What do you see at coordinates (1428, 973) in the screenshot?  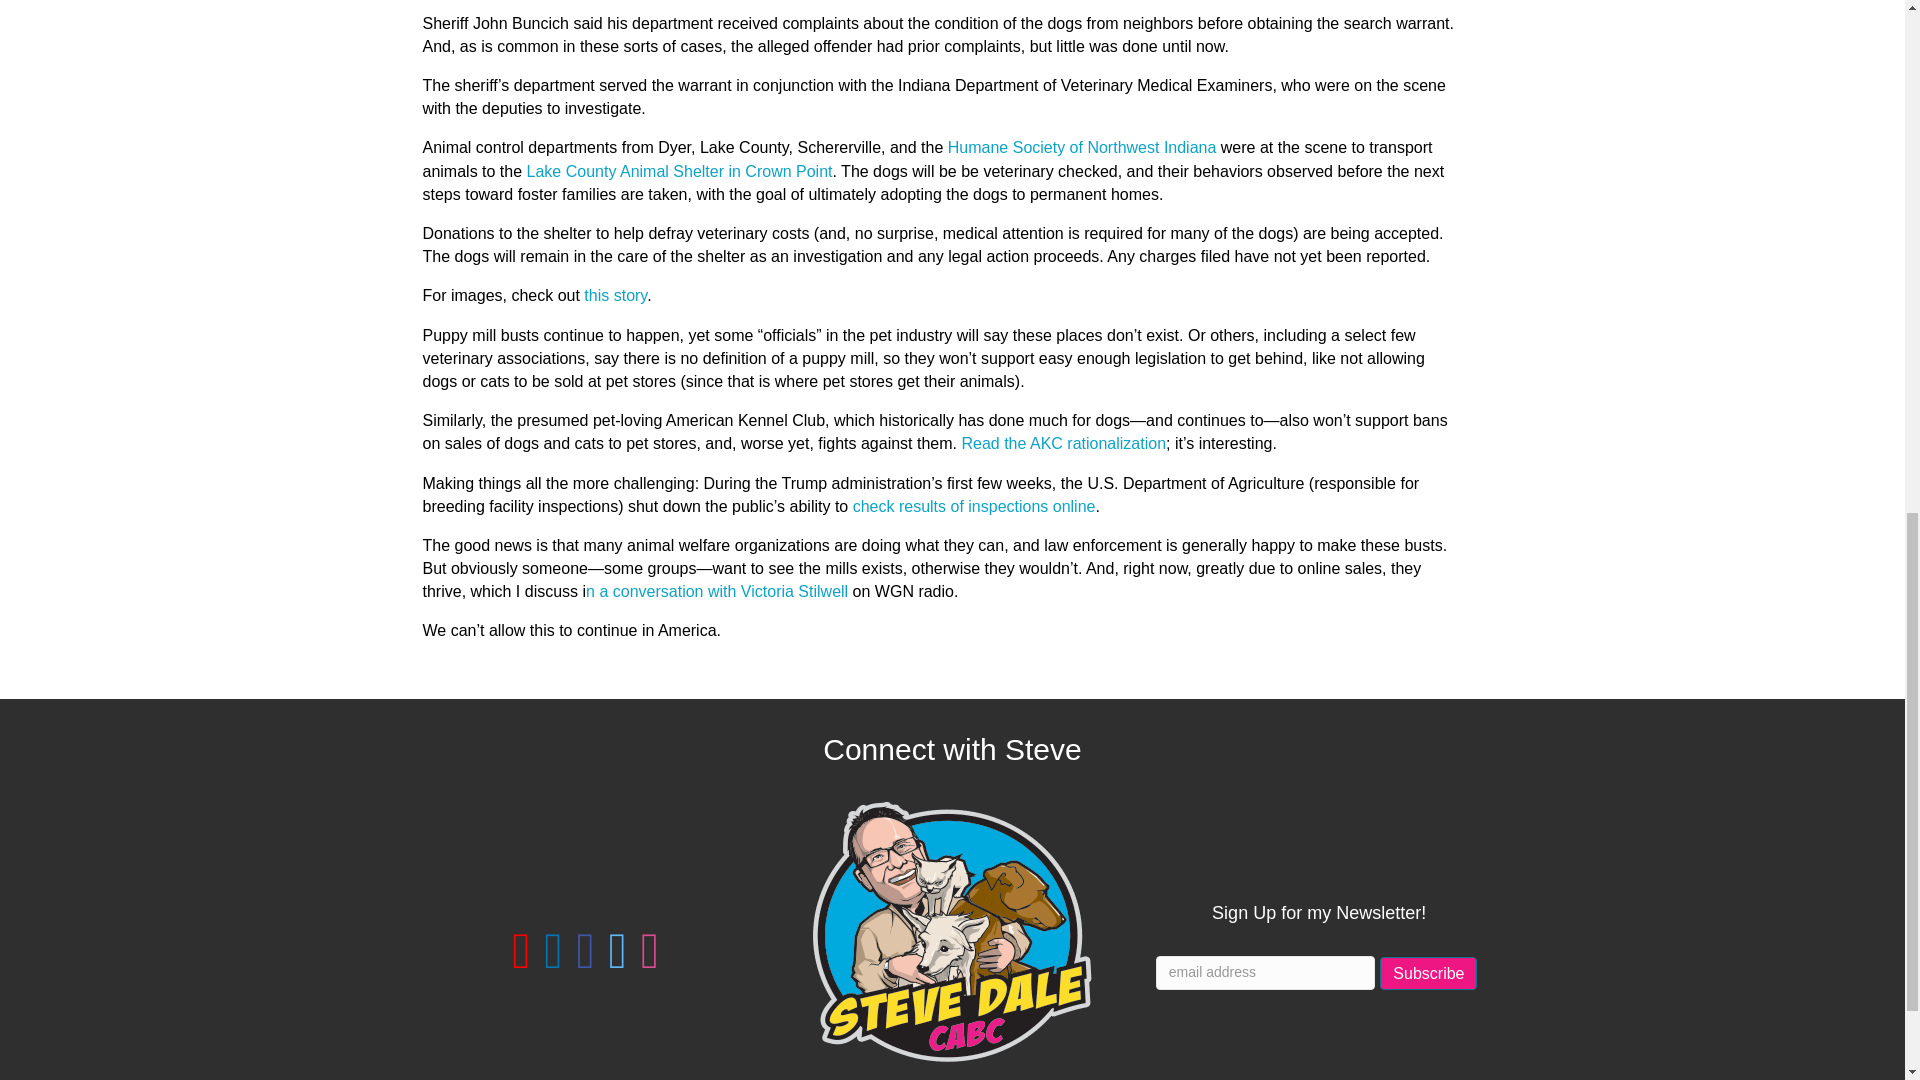 I see `Subscribe` at bounding box center [1428, 973].